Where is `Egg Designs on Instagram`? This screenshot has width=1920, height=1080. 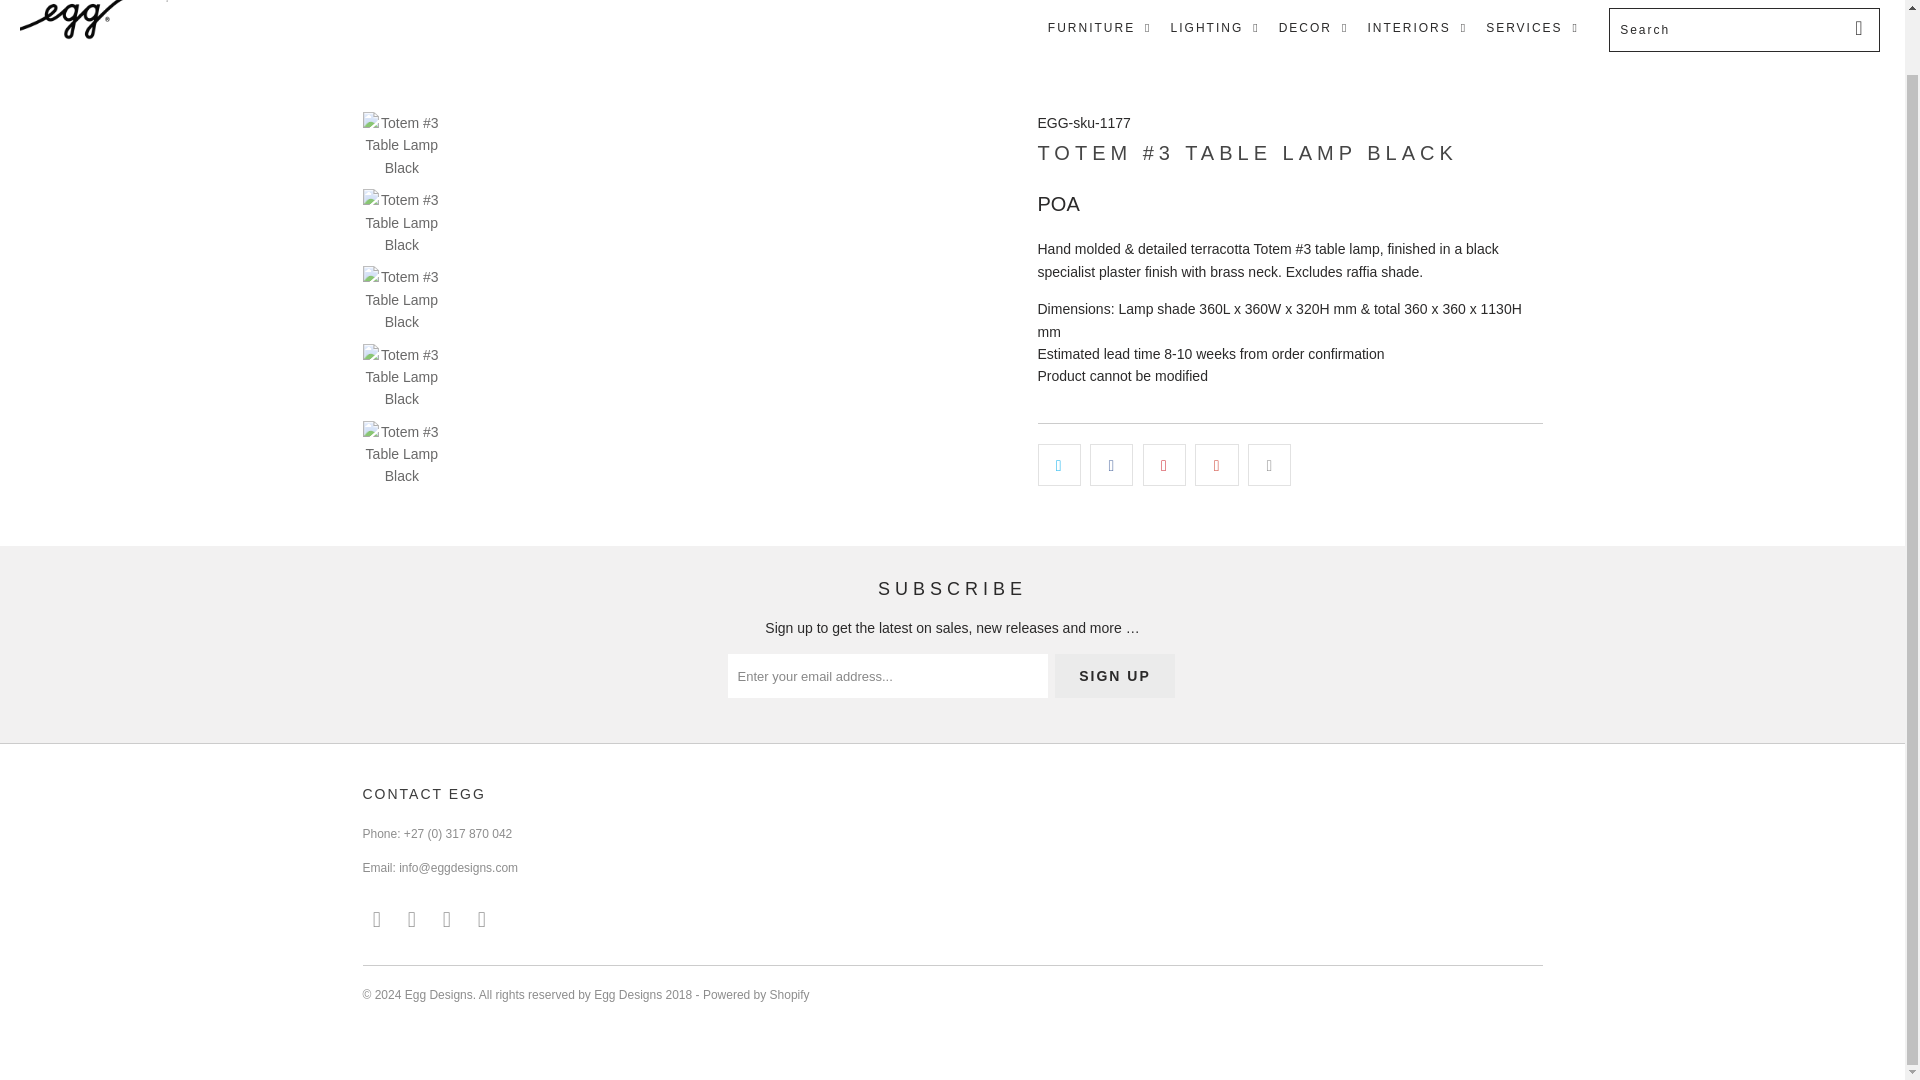
Egg Designs on Instagram is located at coordinates (448, 920).